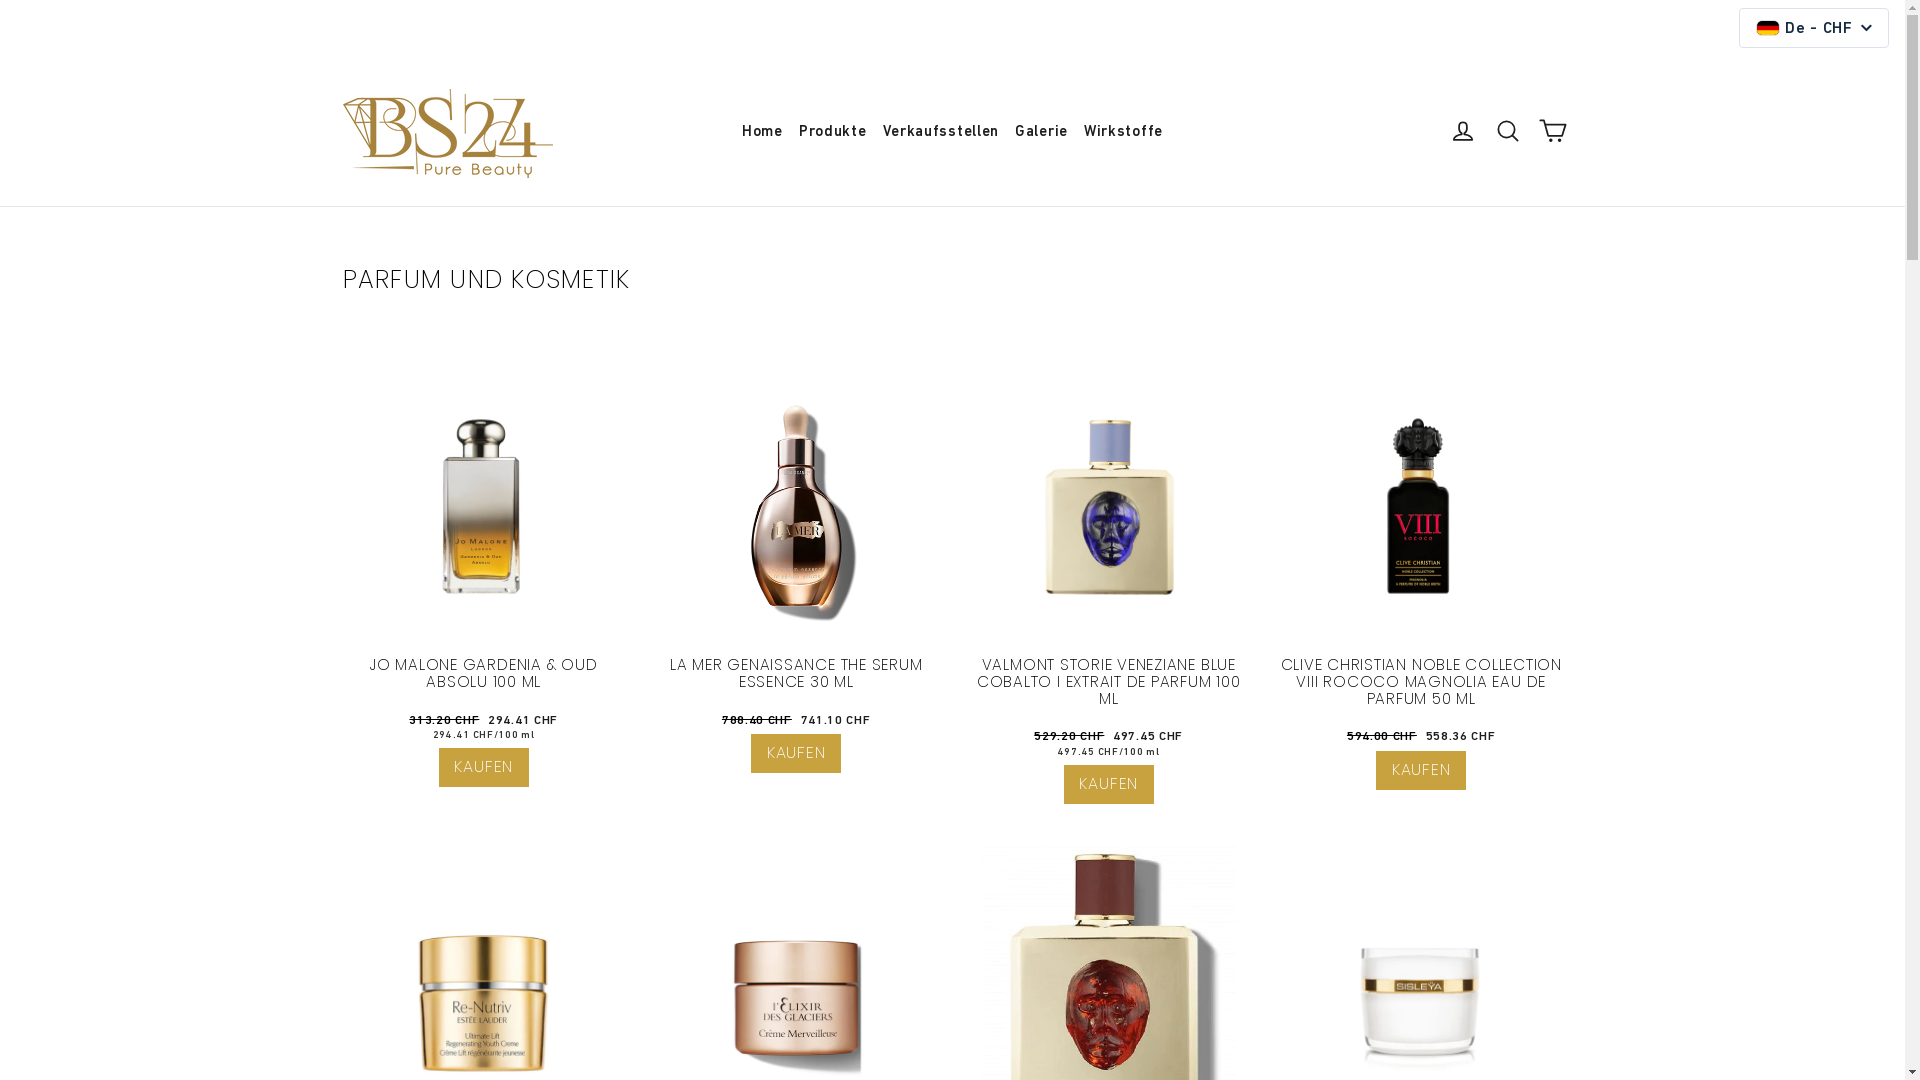  Describe the element at coordinates (1109, 784) in the screenshot. I see `KAUFEN` at that location.